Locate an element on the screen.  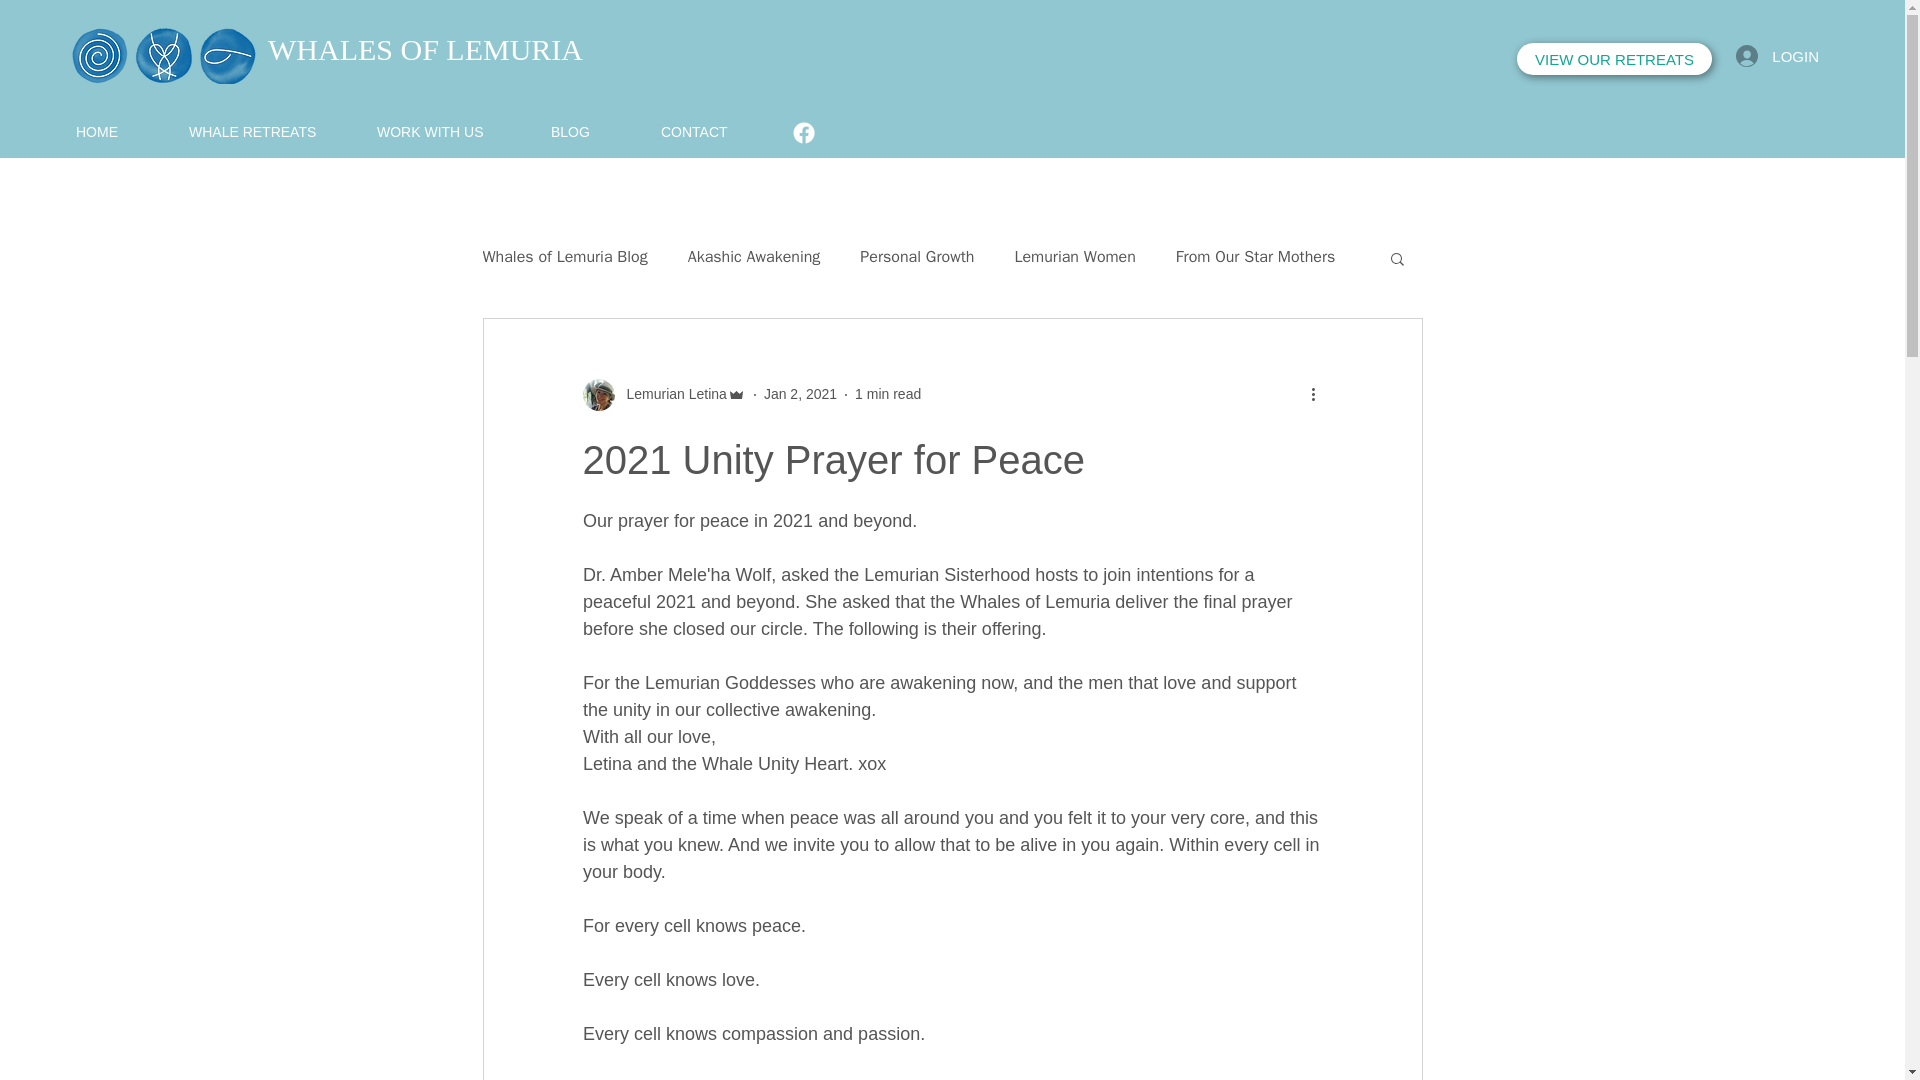
HOME is located at coordinates (122, 130).